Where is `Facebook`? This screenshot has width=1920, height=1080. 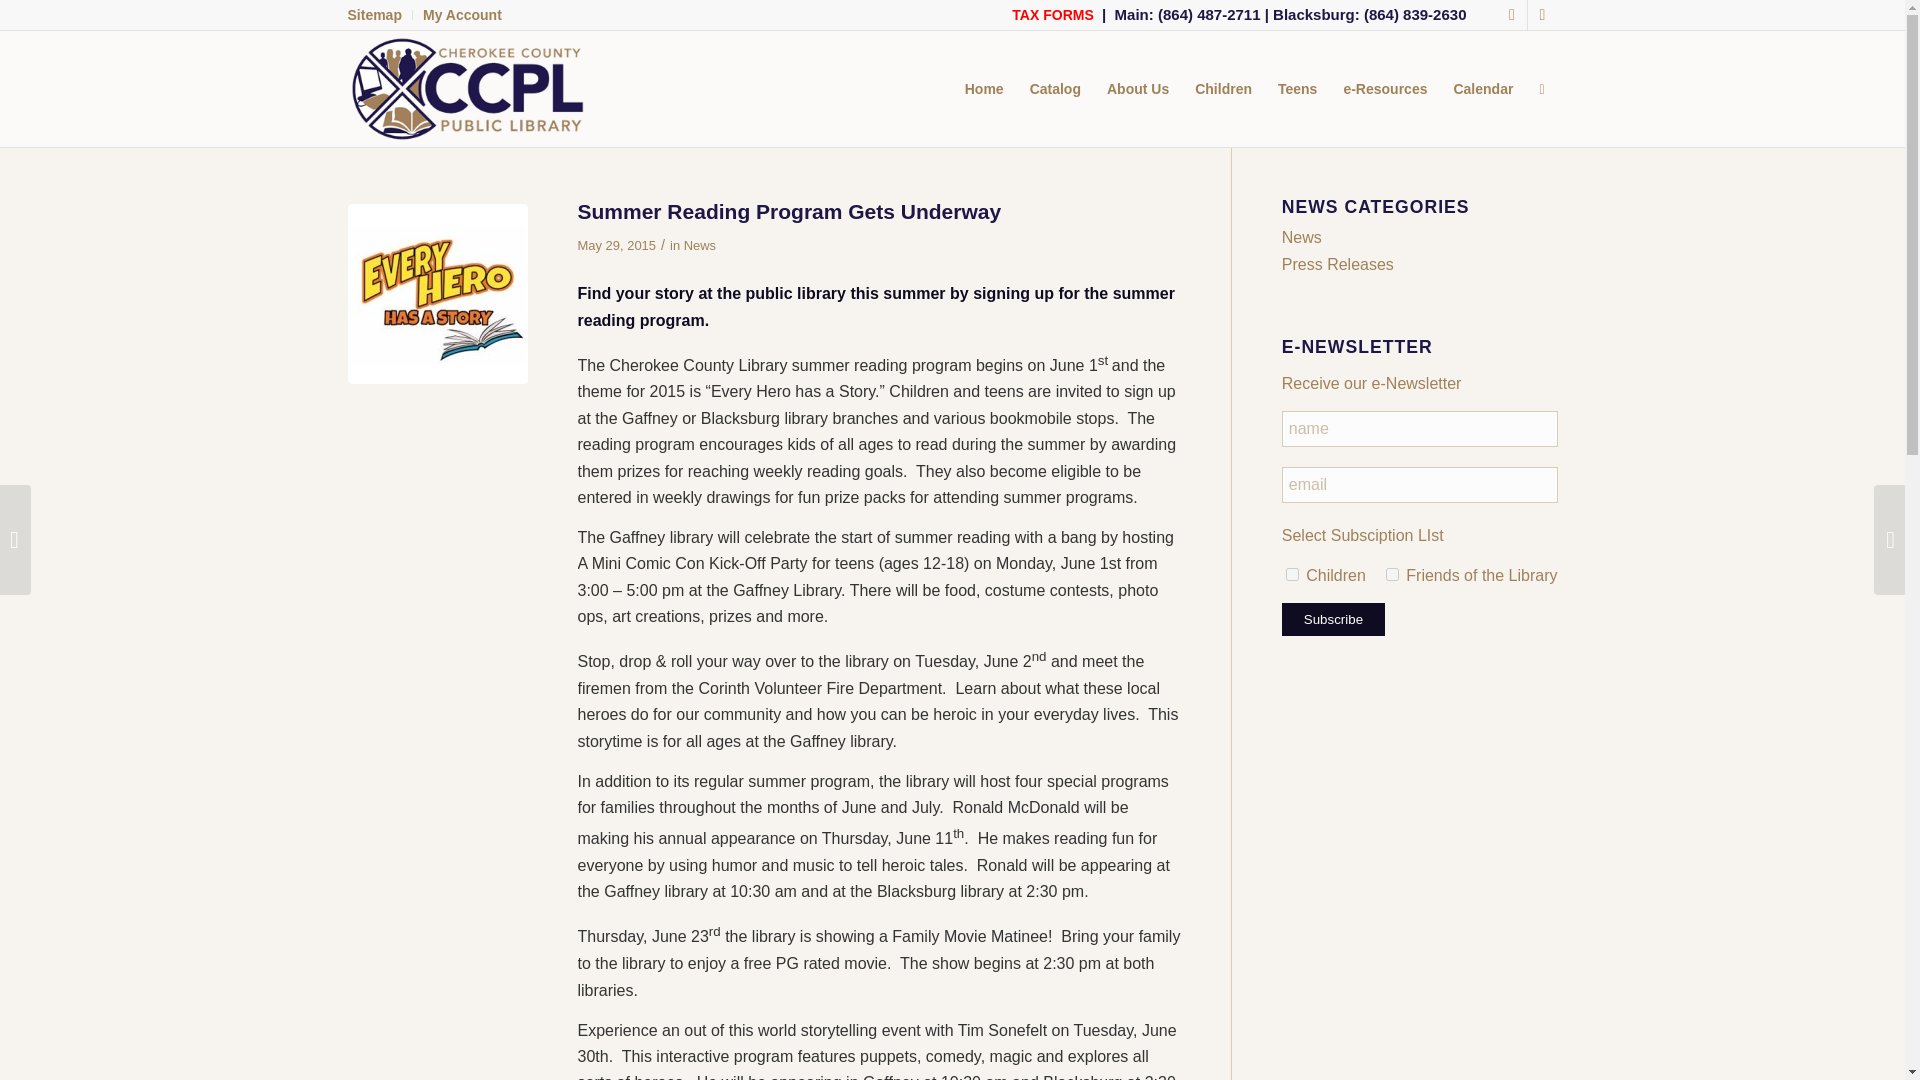 Facebook is located at coordinates (1512, 15).